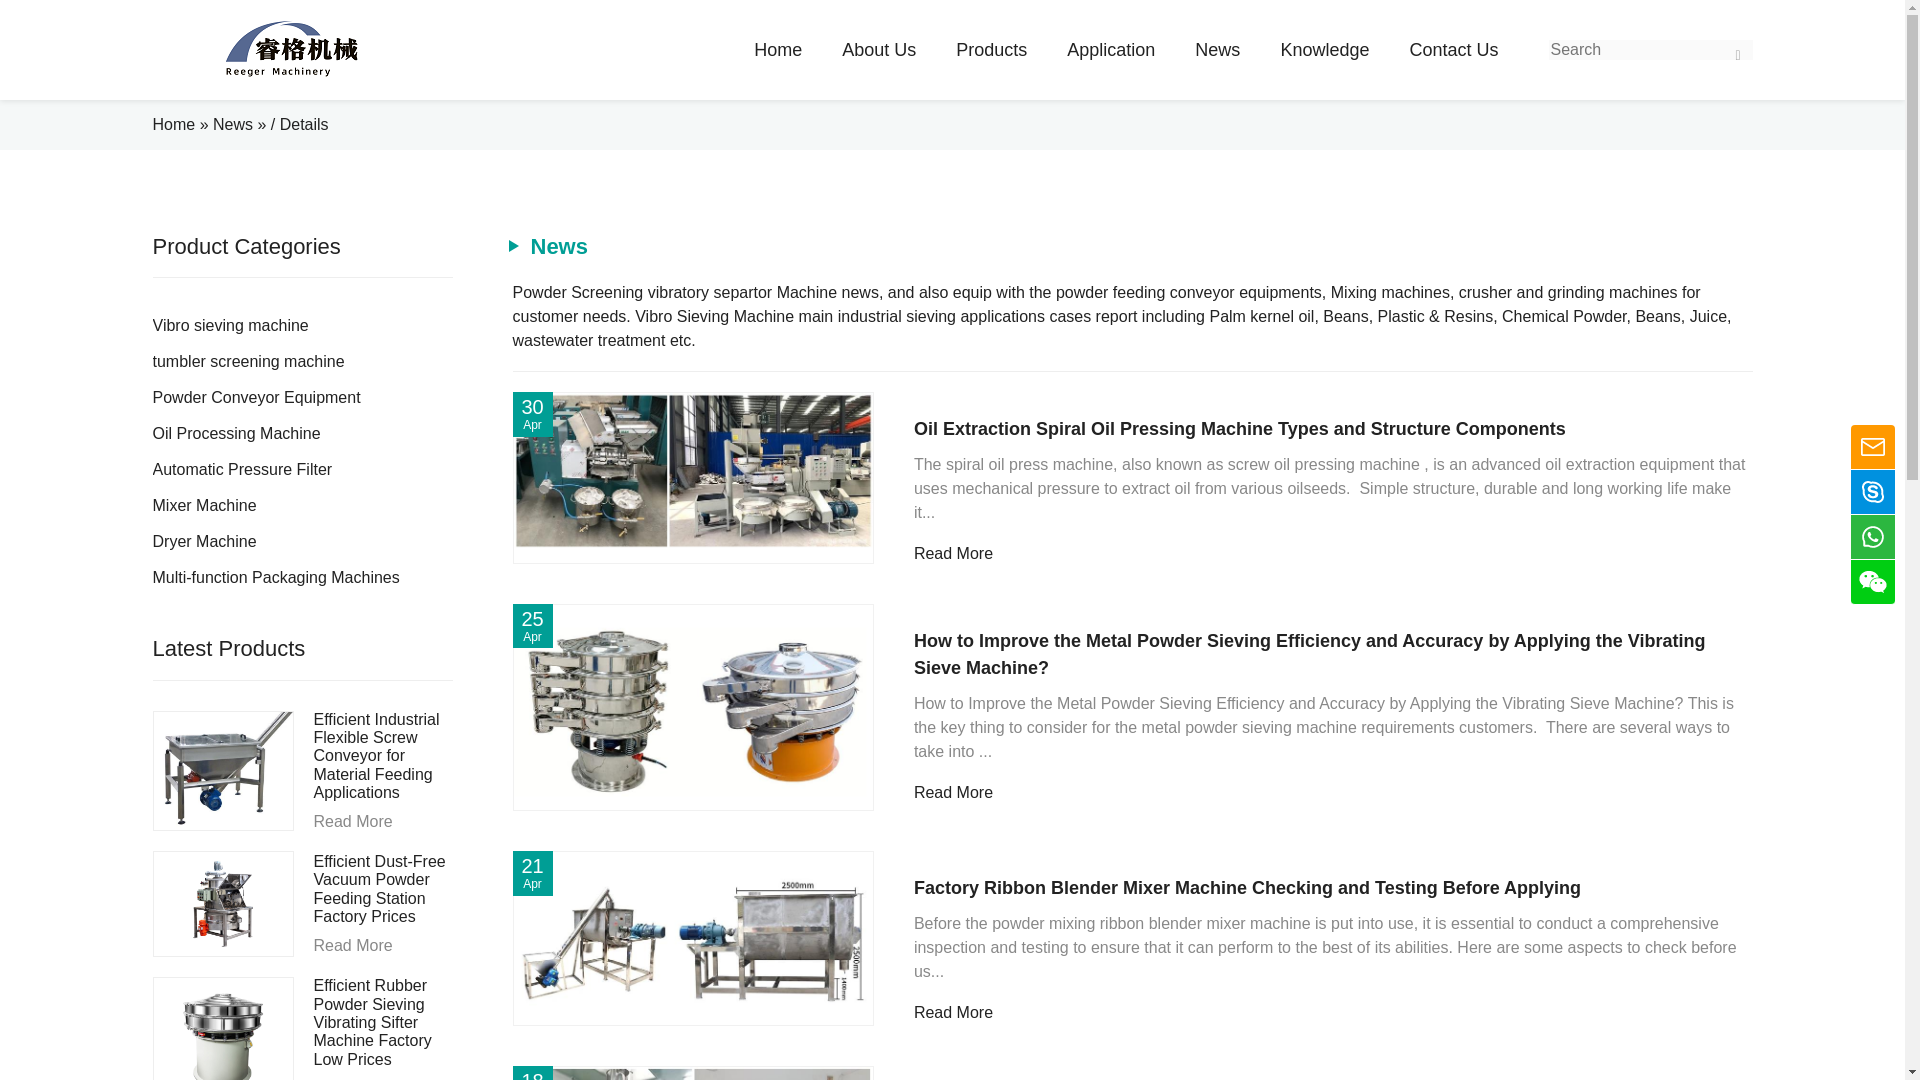 This screenshot has height=1080, width=1920. Describe the element at coordinates (1324, 50) in the screenshot. I see `Knowledge` at that location.